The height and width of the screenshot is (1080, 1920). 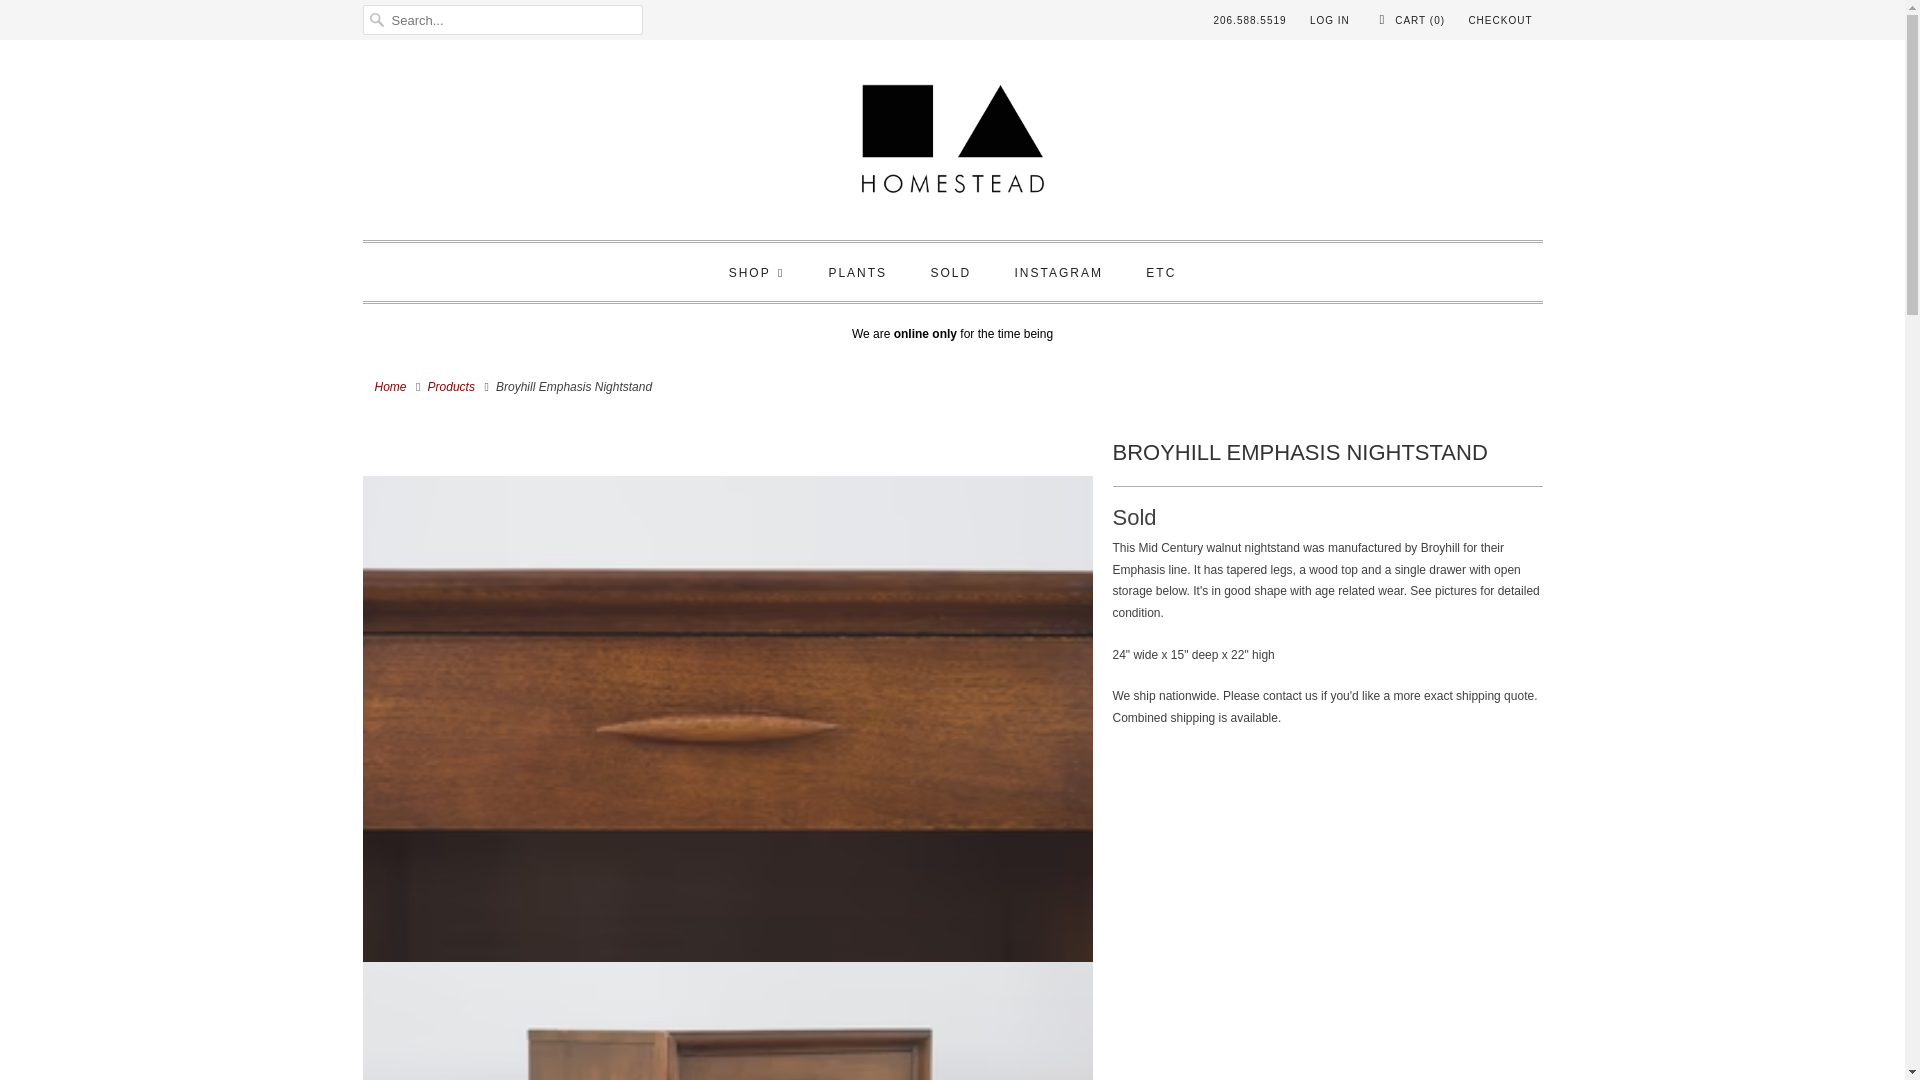 I want to click on Homestead, so click(x=390, y=387).